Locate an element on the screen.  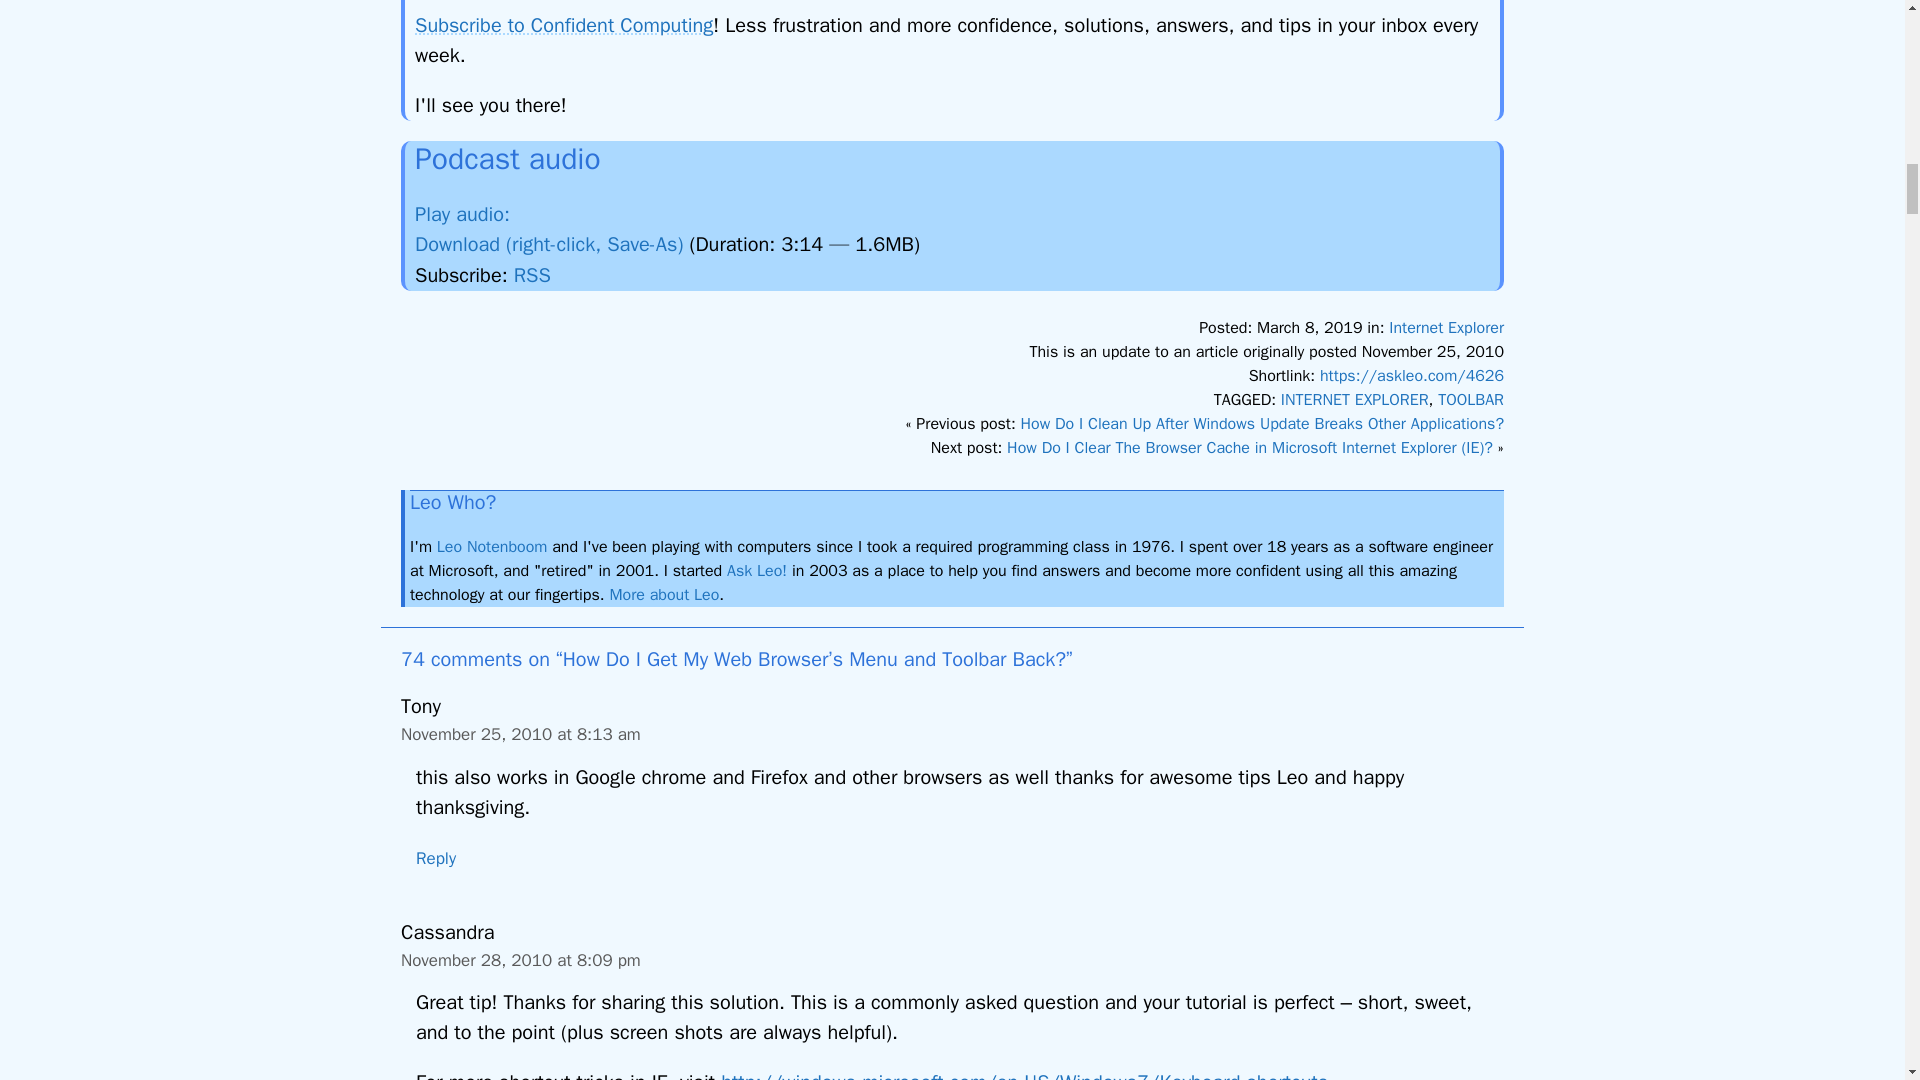
Internet Explorer is located at coordinates (1446, 328).